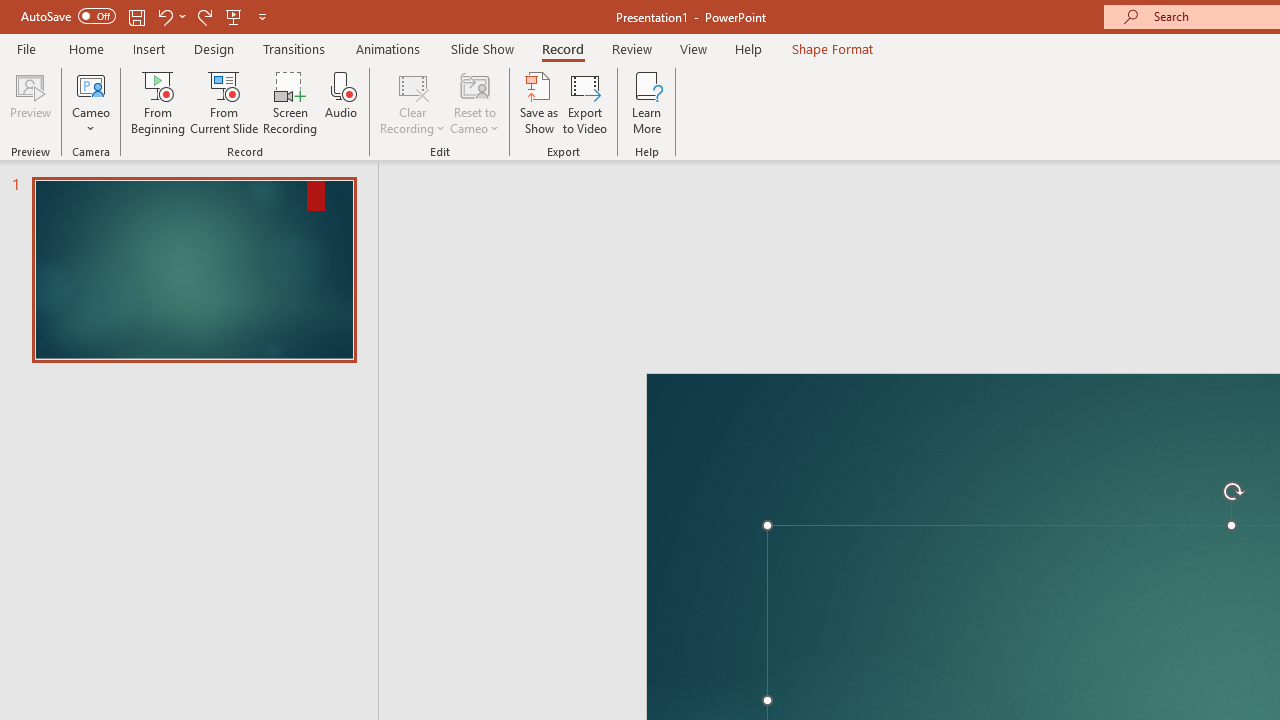 The height and width of the screenshot is (720, 1280). Describe the element at coordinates (693, 48) in the screenshot. I see `View` at that location.